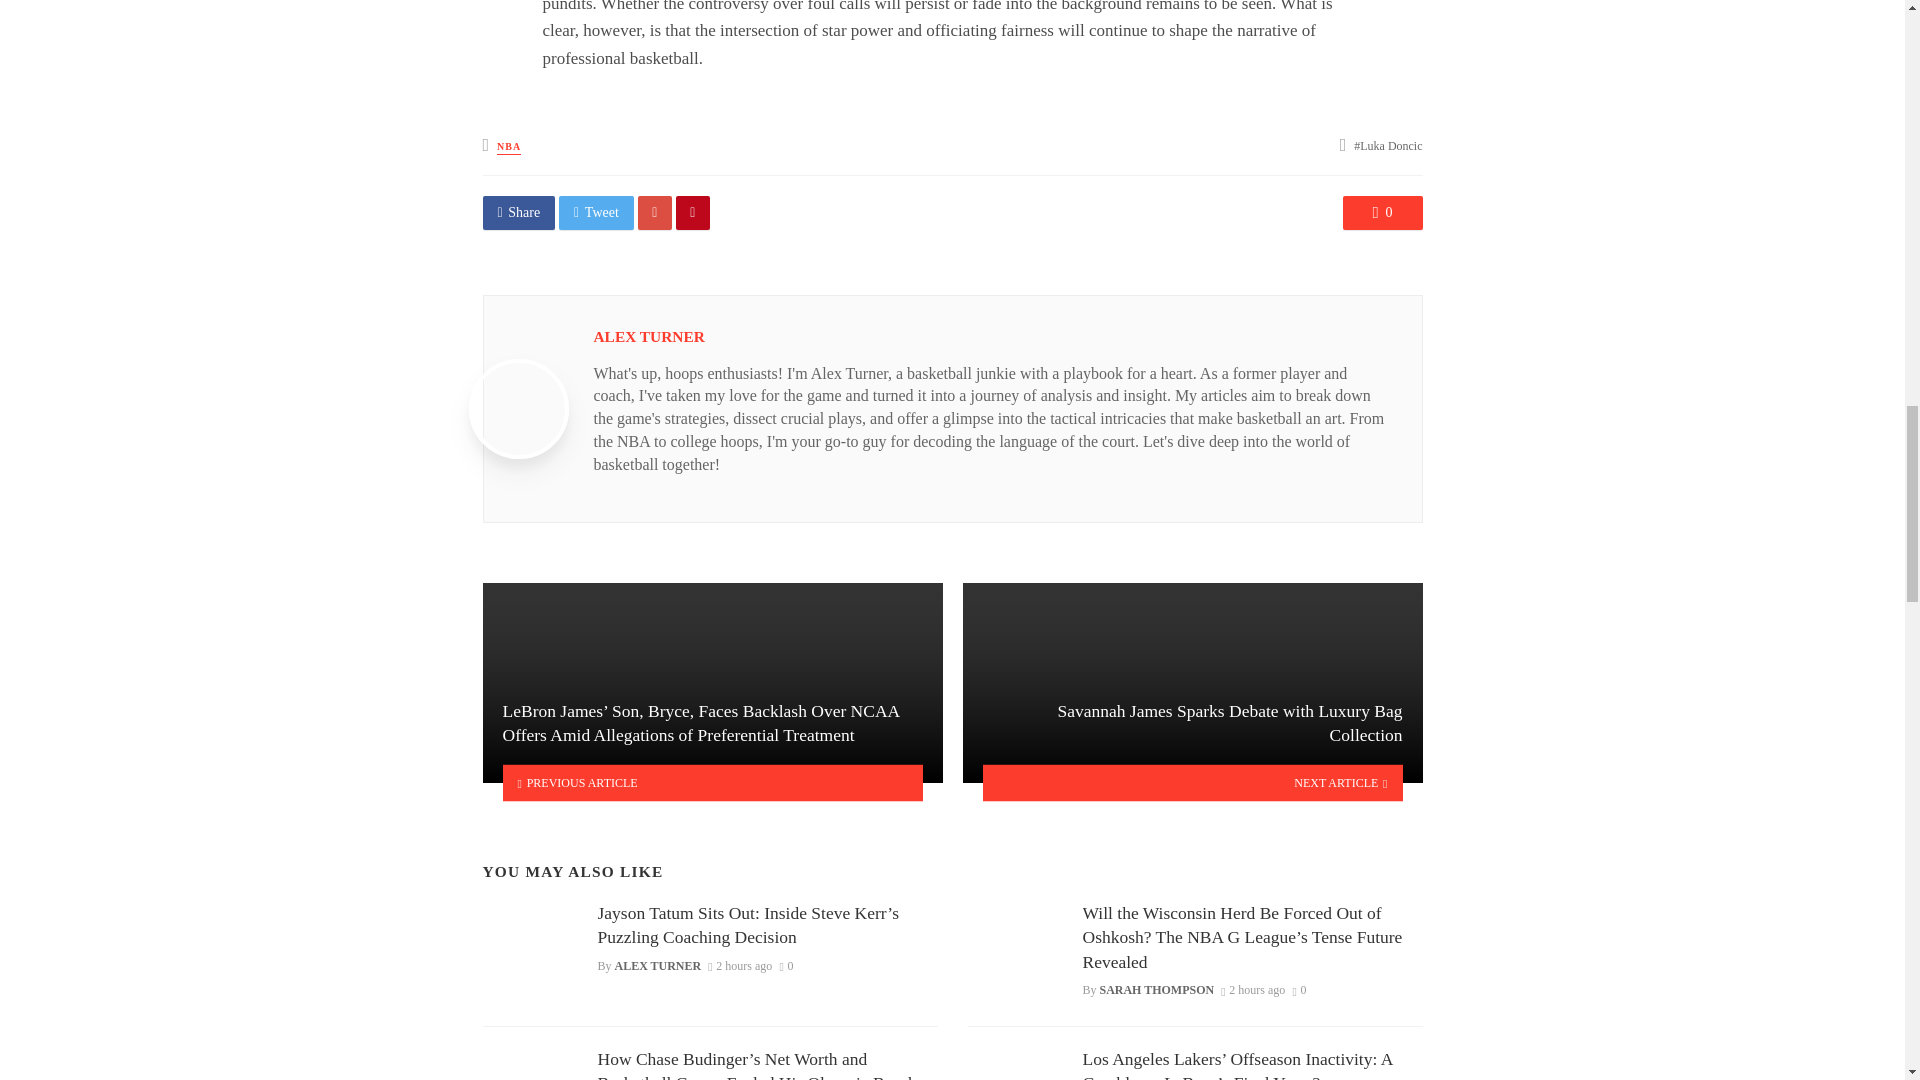 This screenshot has width=1920, height=1080. I want to click on Tweet, so click(596, 212).